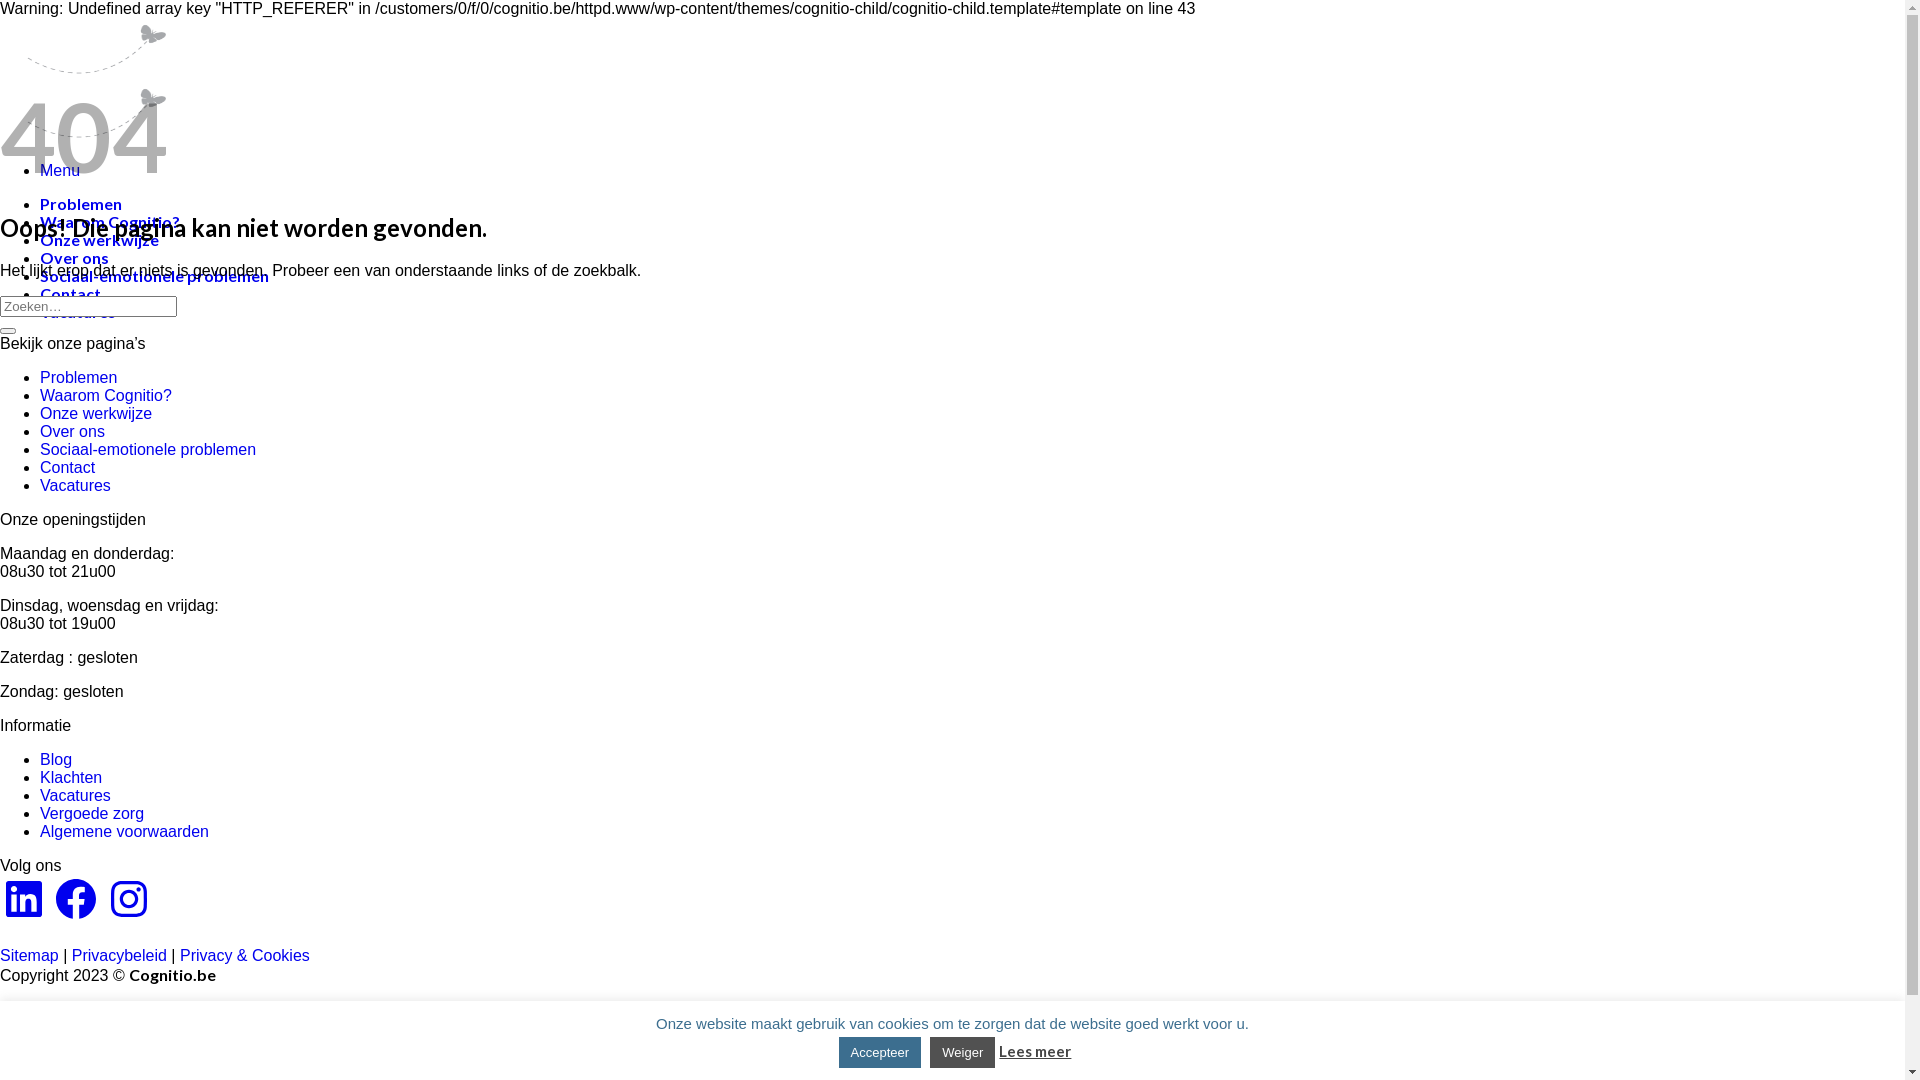 The width and height of the screenshot is (1920, 1080). What do you see at coordinates (70, 294) in the screenshot?
I see `Contact` at bounding box center [70, 294].